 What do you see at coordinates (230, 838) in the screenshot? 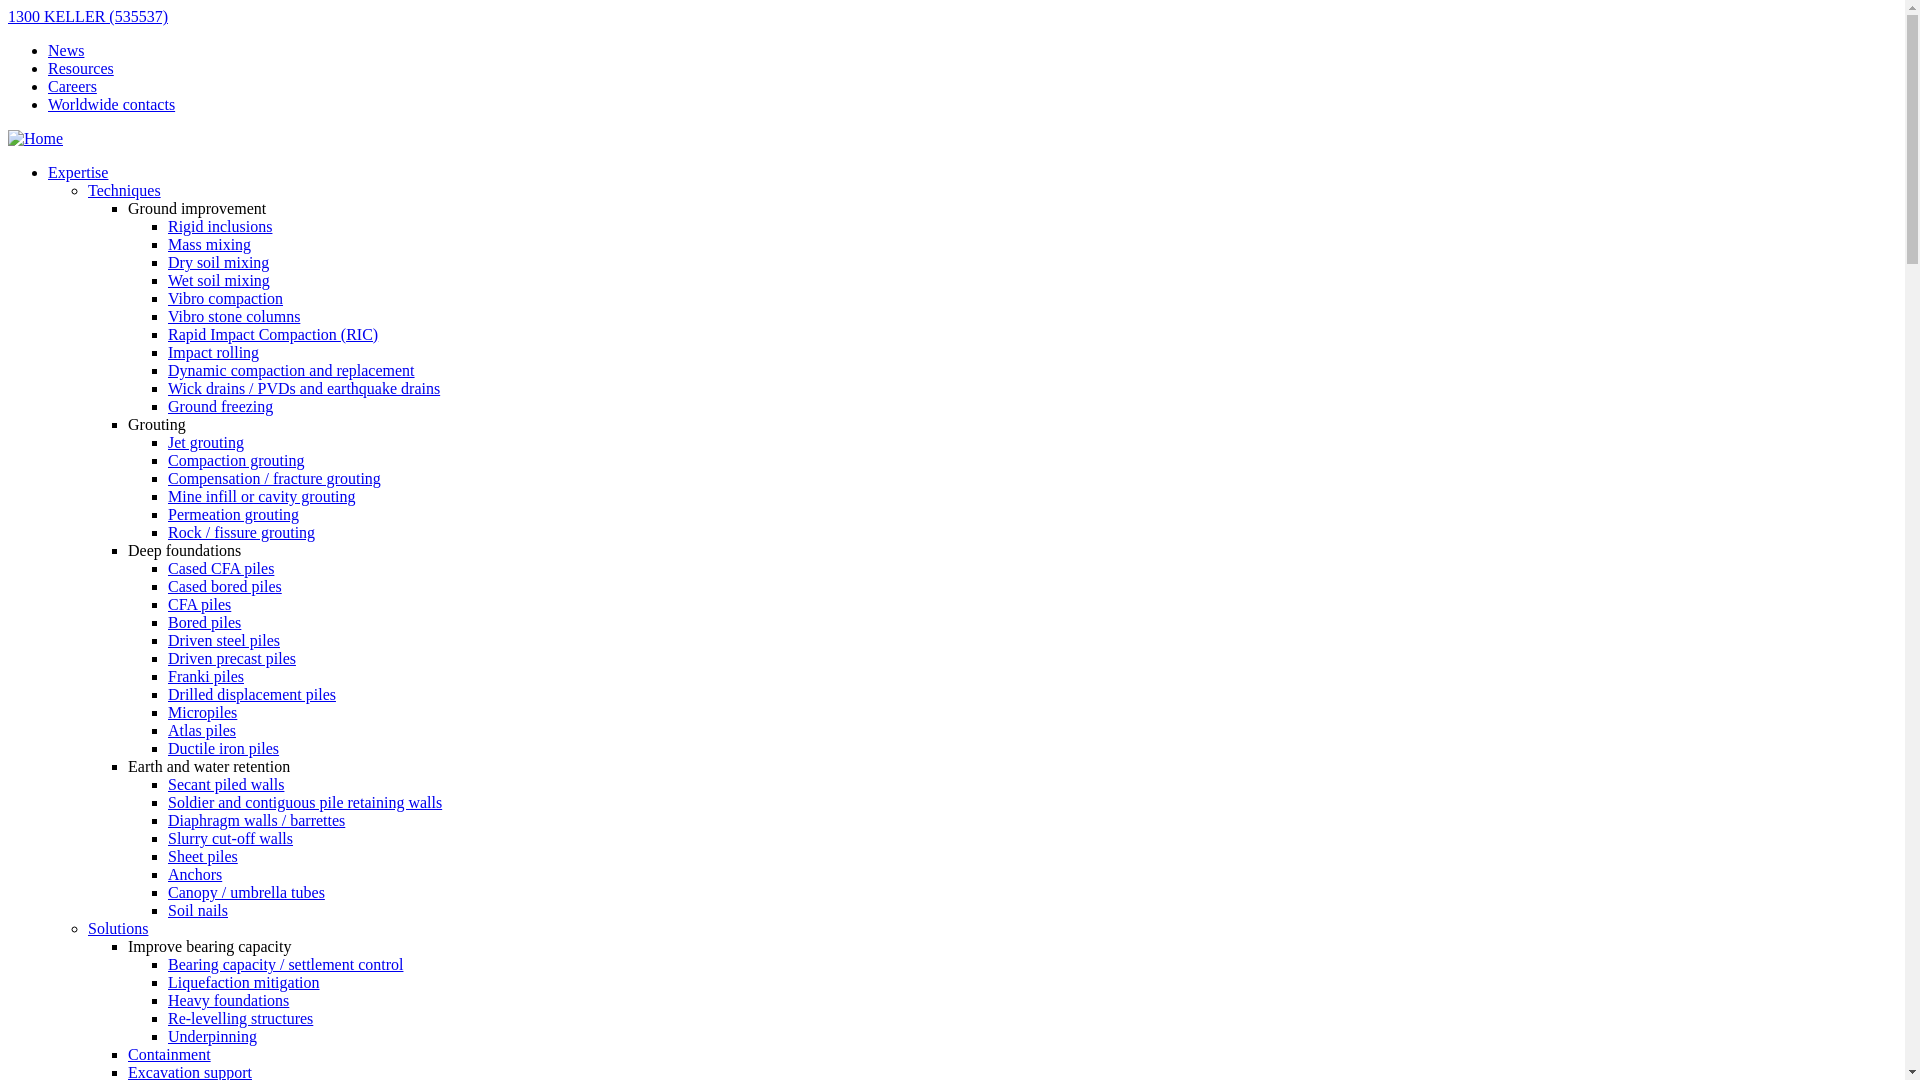
I see `Slurry cut-off walls` at bounding box center [230, 838].